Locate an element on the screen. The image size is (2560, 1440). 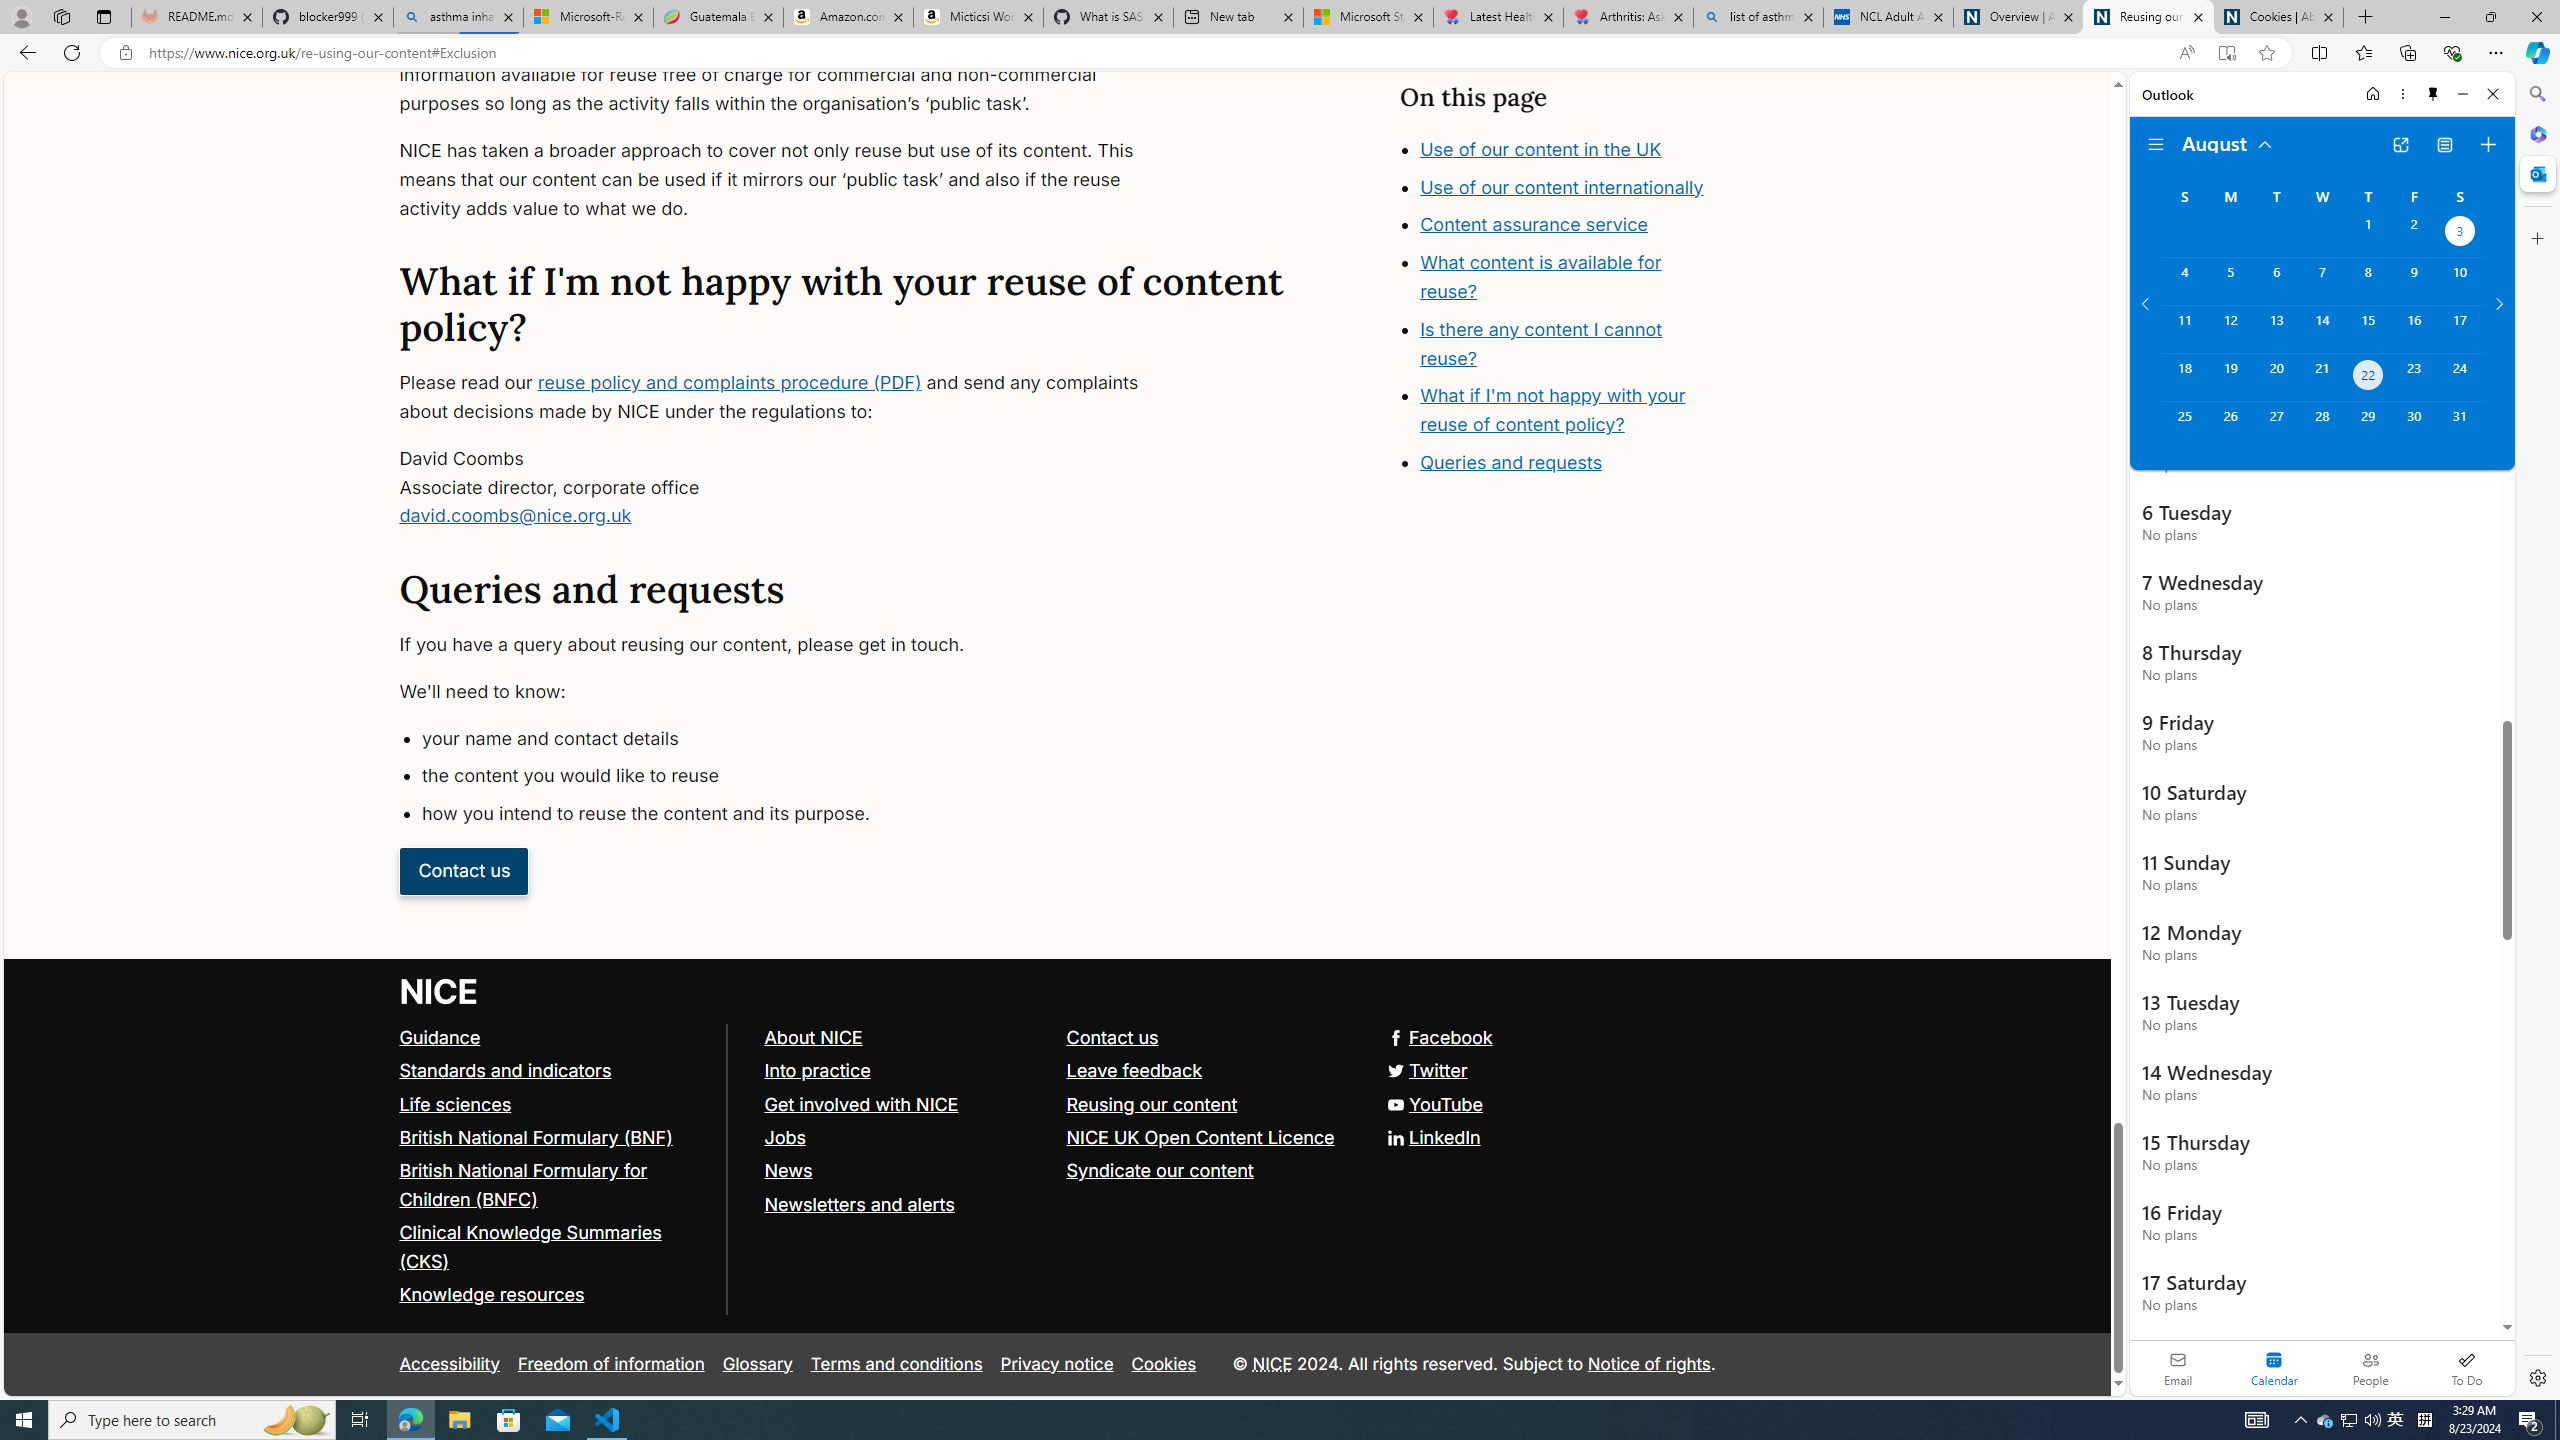
British National Formulary for Children (BNFC) is located at coordinates (554, 1186).